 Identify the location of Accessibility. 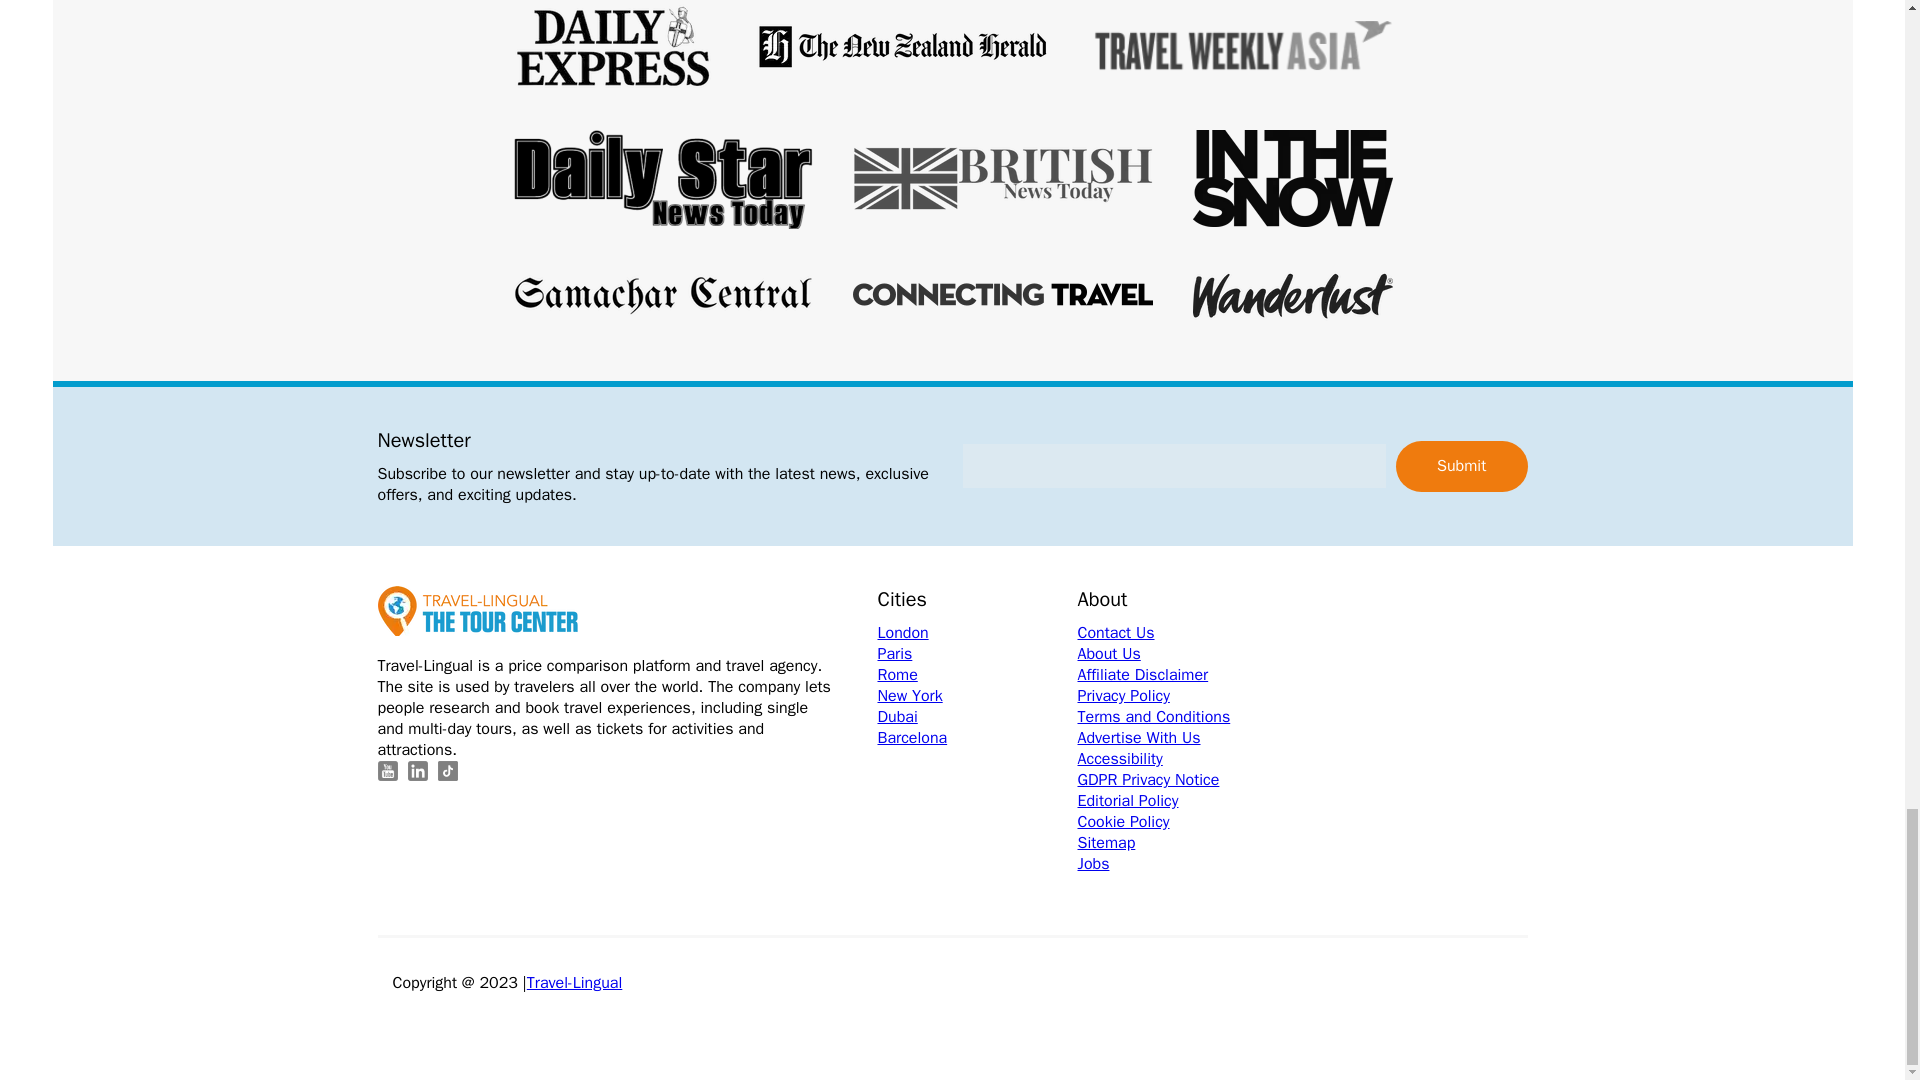
(1178, 760).